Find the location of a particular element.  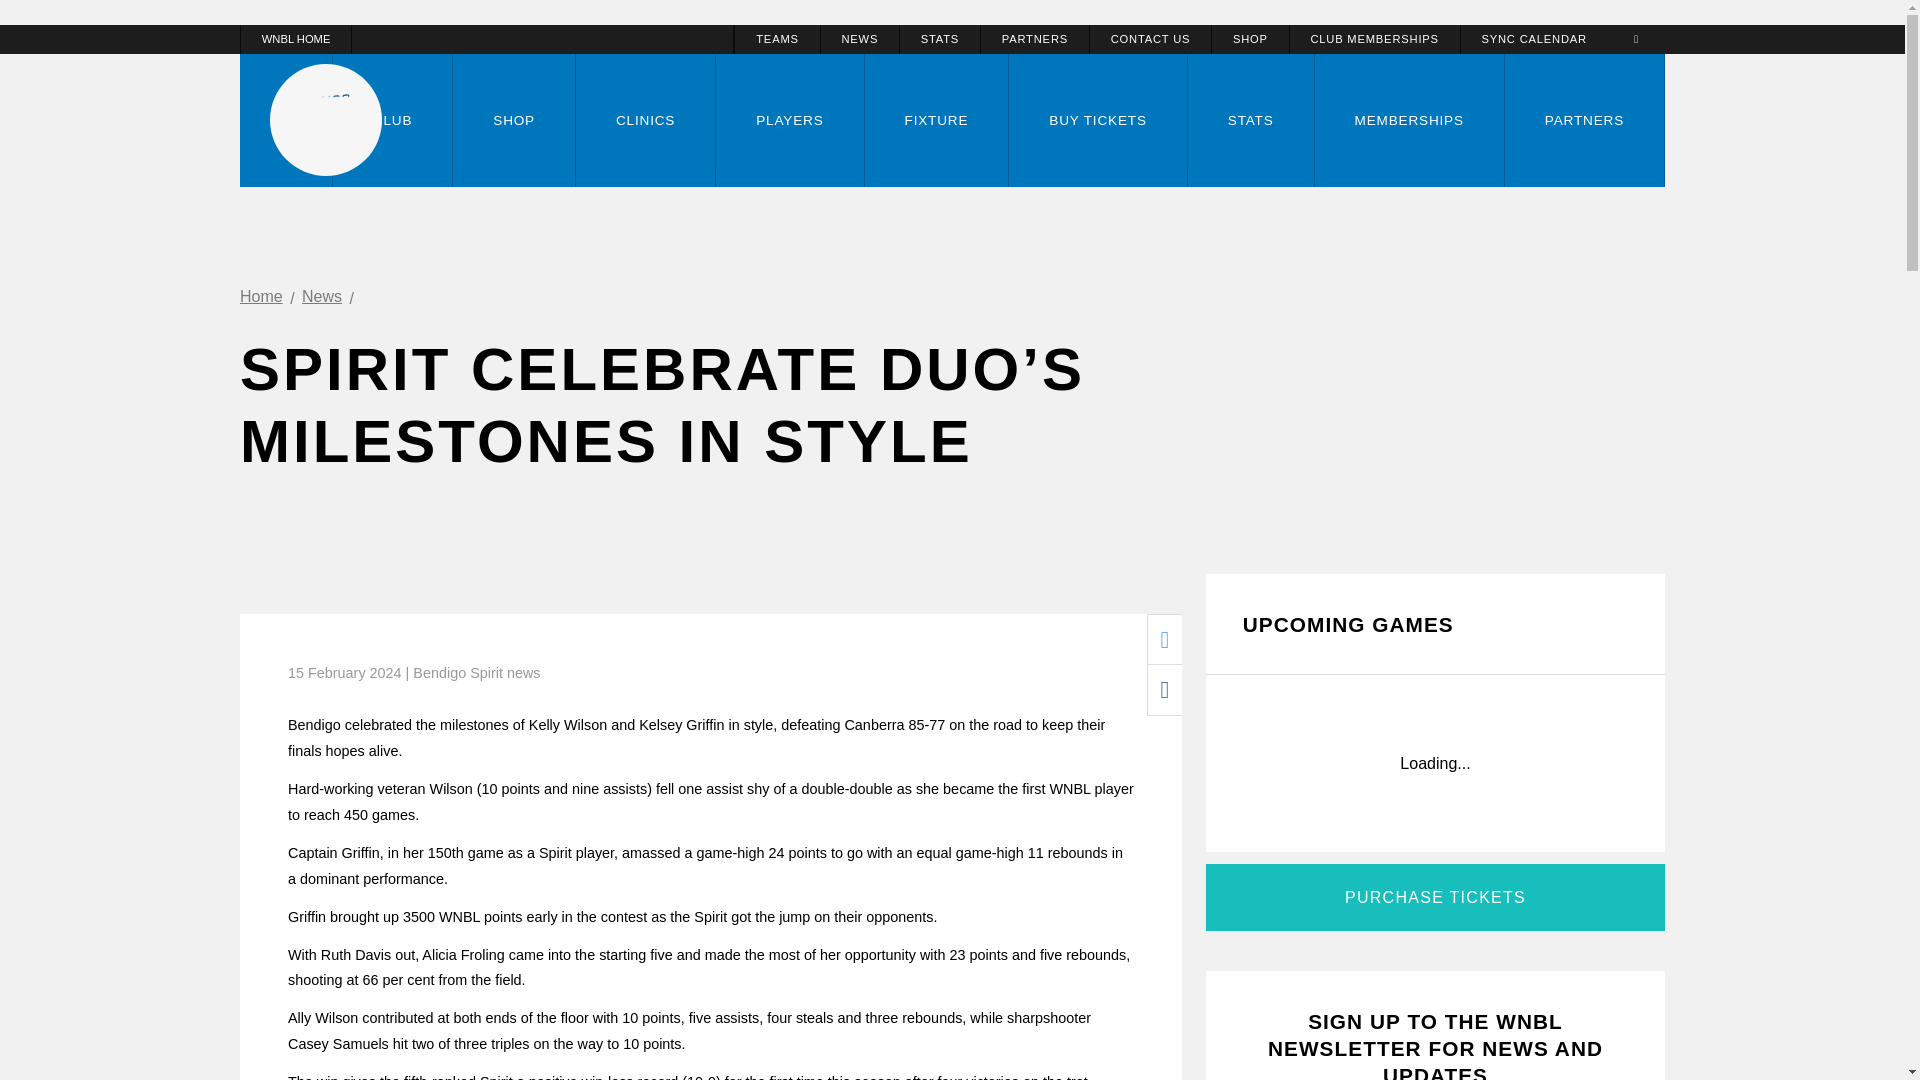

WNBL HOME is located at coordinates (486, 39).